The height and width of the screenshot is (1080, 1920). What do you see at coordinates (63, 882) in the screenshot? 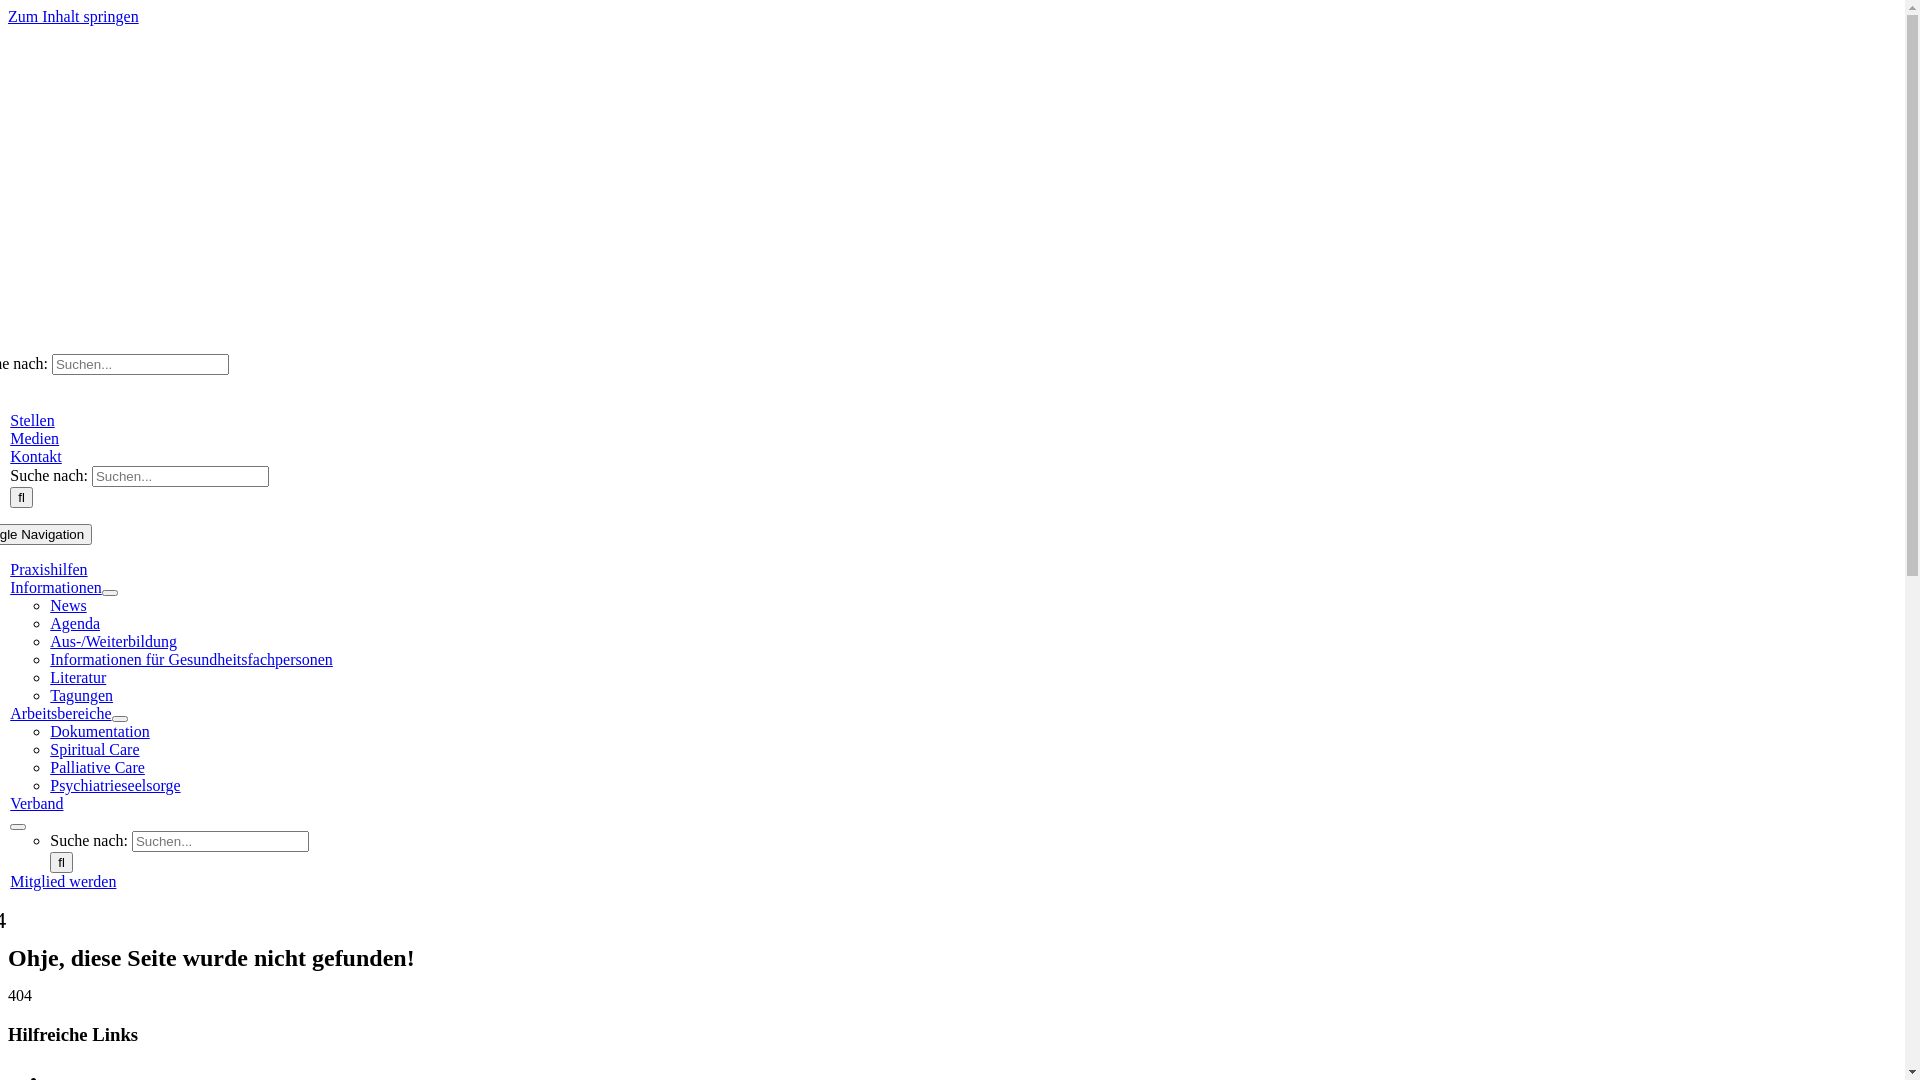
I see `Mitglied werden` at bounding box center [63, 882].